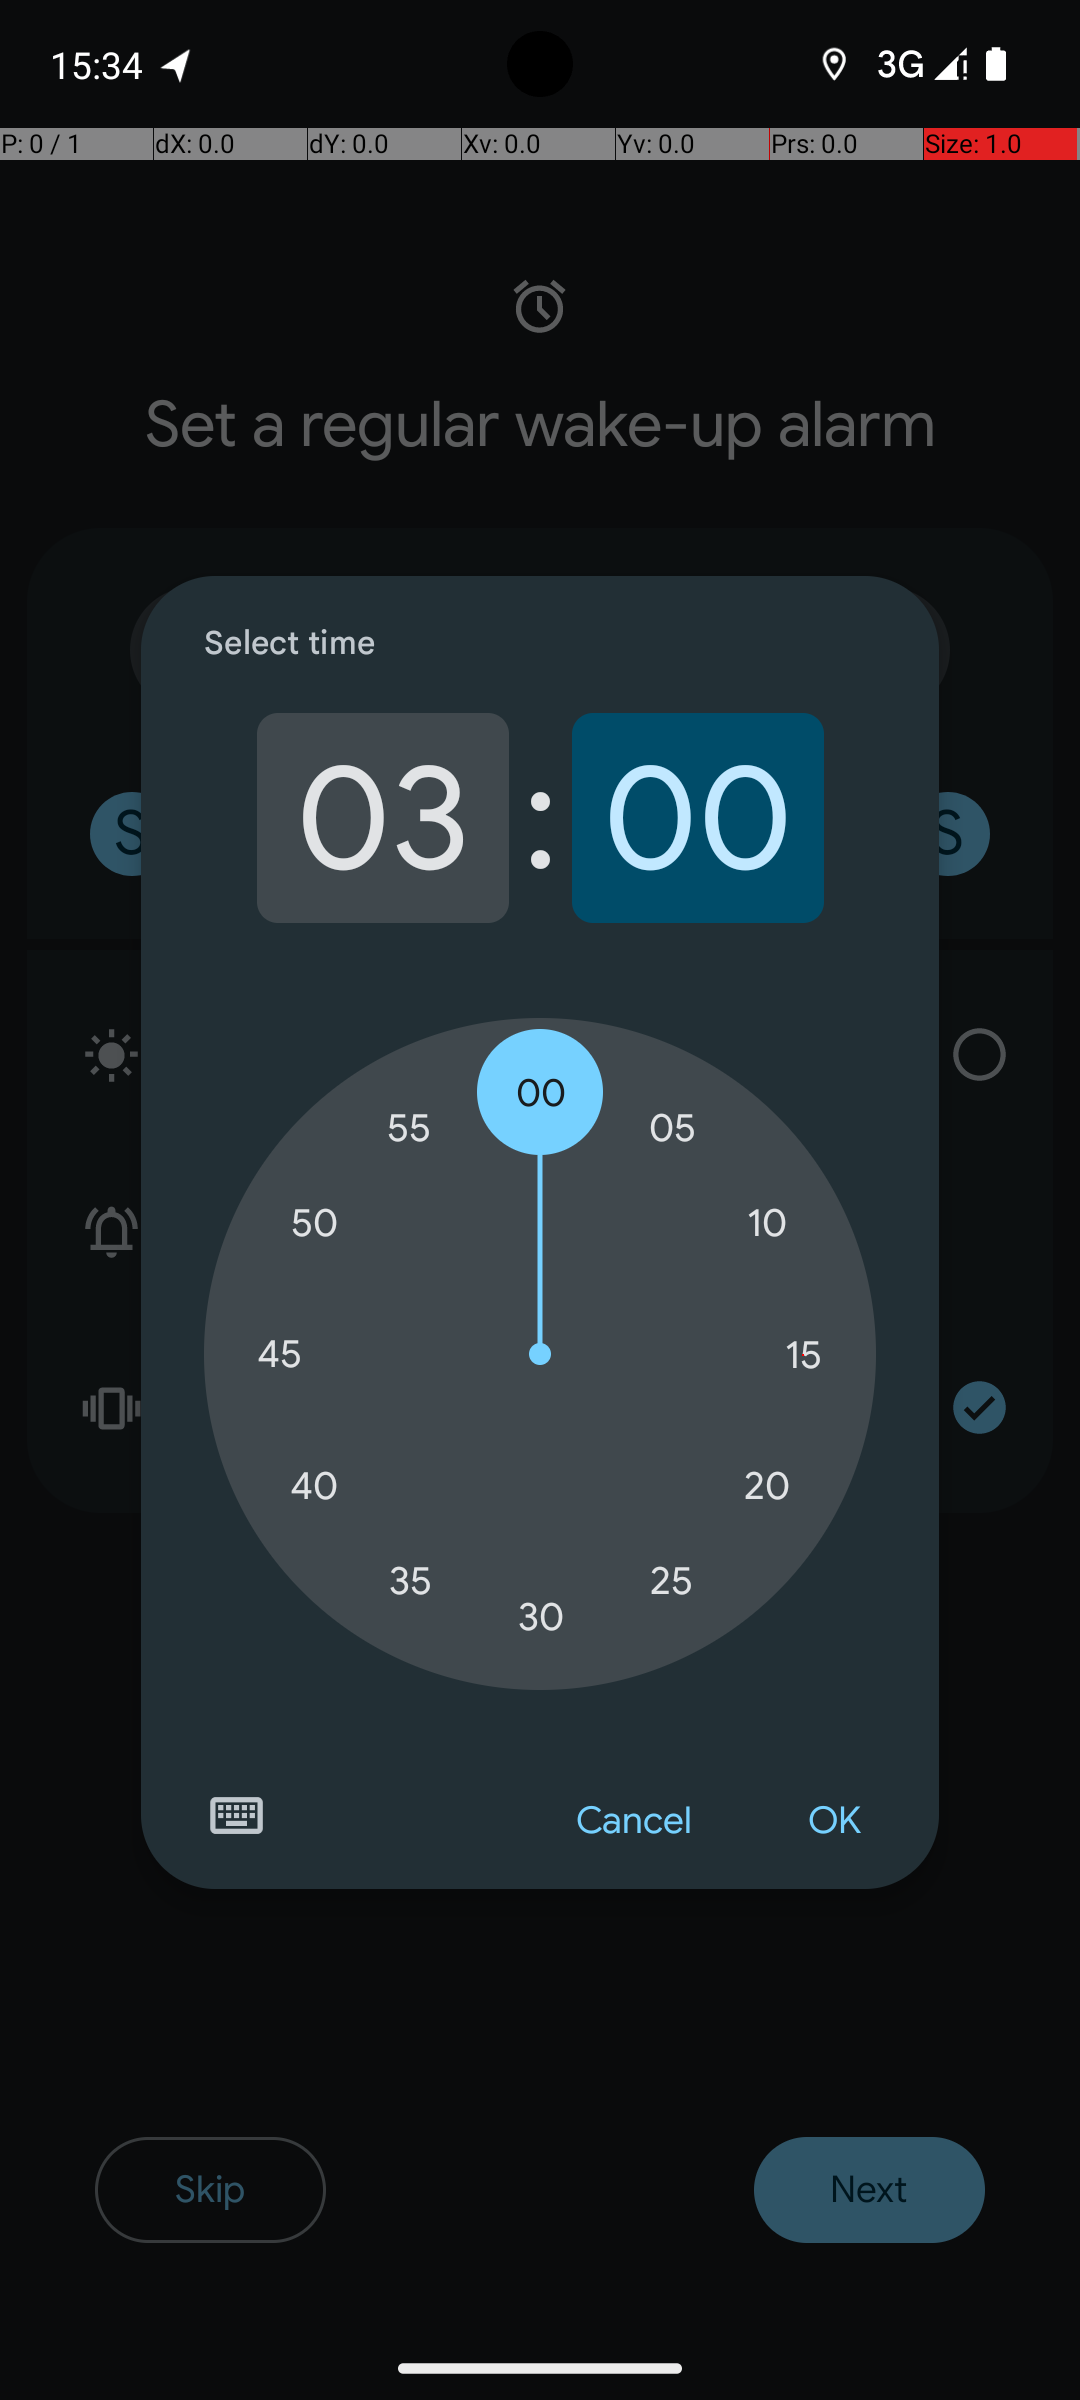 The height and width of the screenshot is (2400, 1080). What do you see at coordinates (767, 1224) in the screenshot?
I see `10` at bounding box center [767, 1224].